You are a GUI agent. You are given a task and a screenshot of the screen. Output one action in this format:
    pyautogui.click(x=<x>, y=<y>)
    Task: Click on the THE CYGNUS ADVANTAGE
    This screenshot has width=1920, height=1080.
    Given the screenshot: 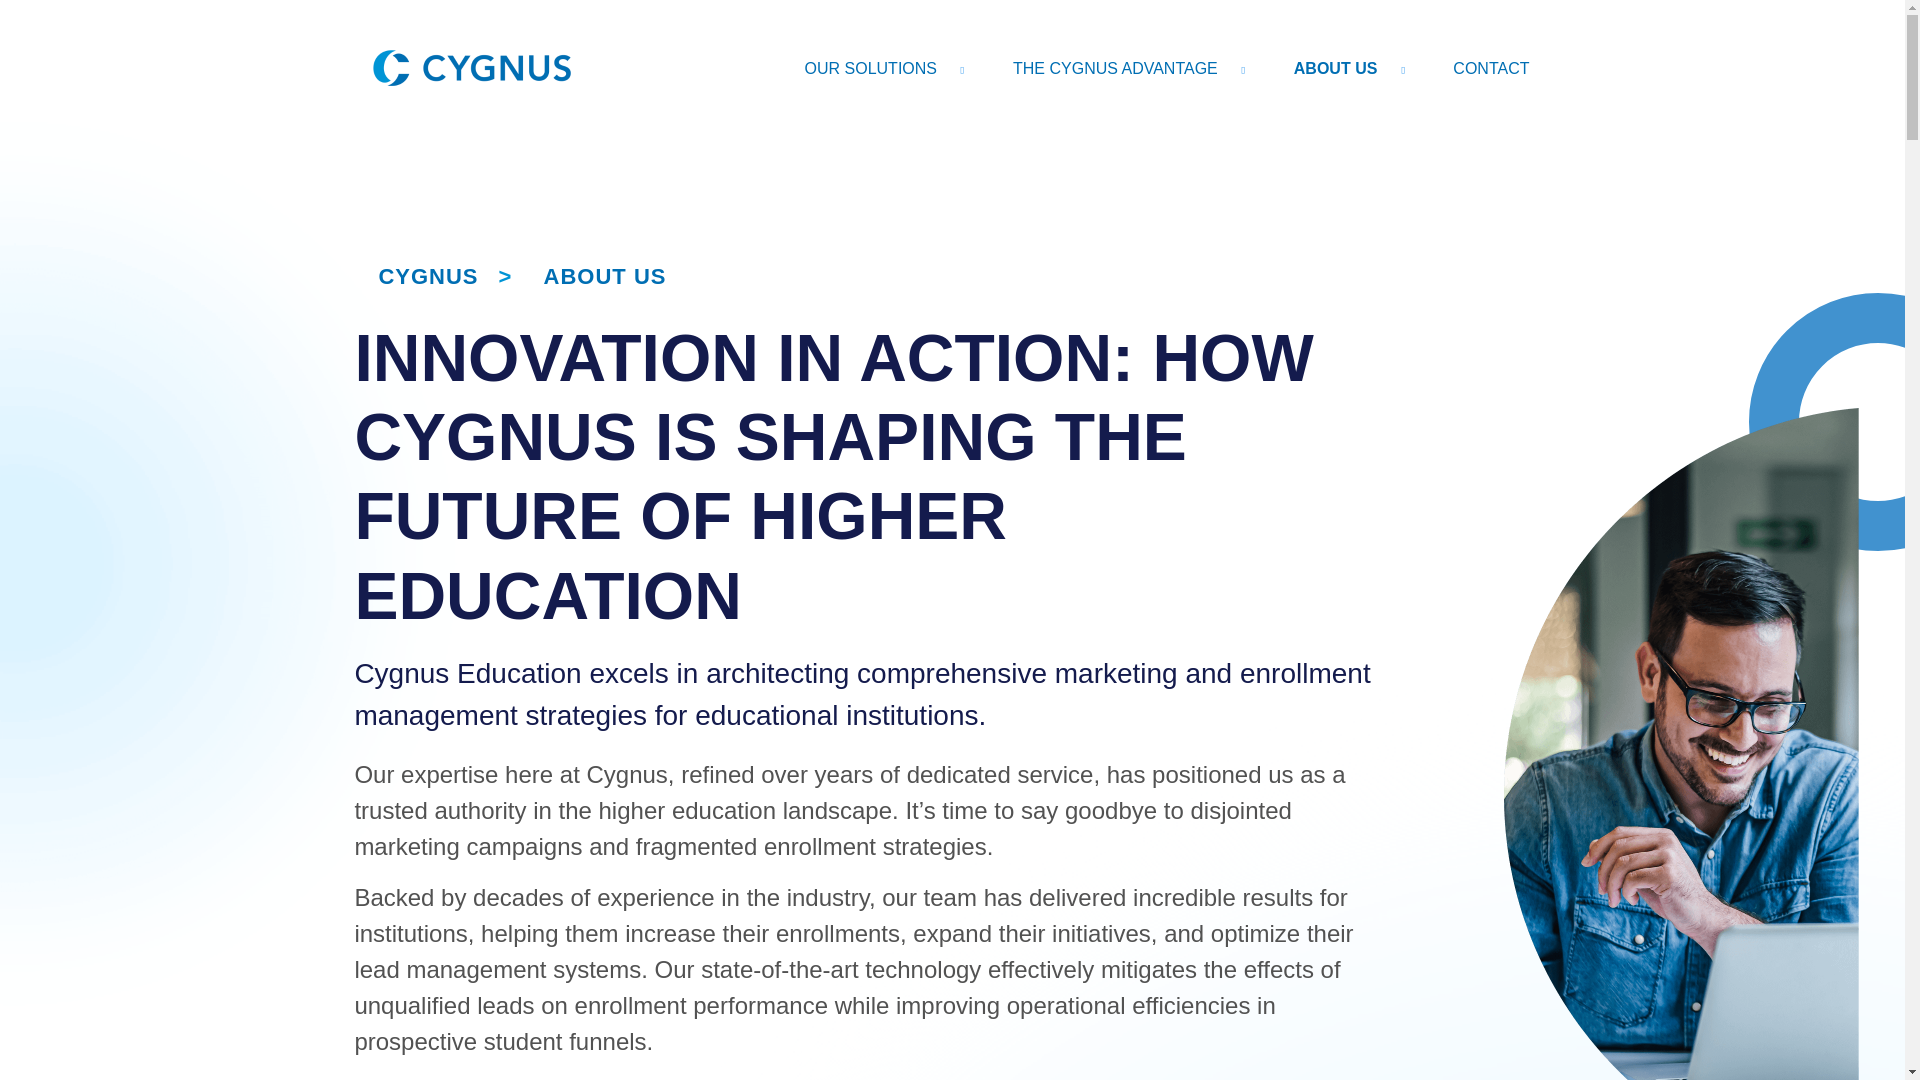 What is the action you would take?
    pyautogui.click(x=1128, y=66)
    